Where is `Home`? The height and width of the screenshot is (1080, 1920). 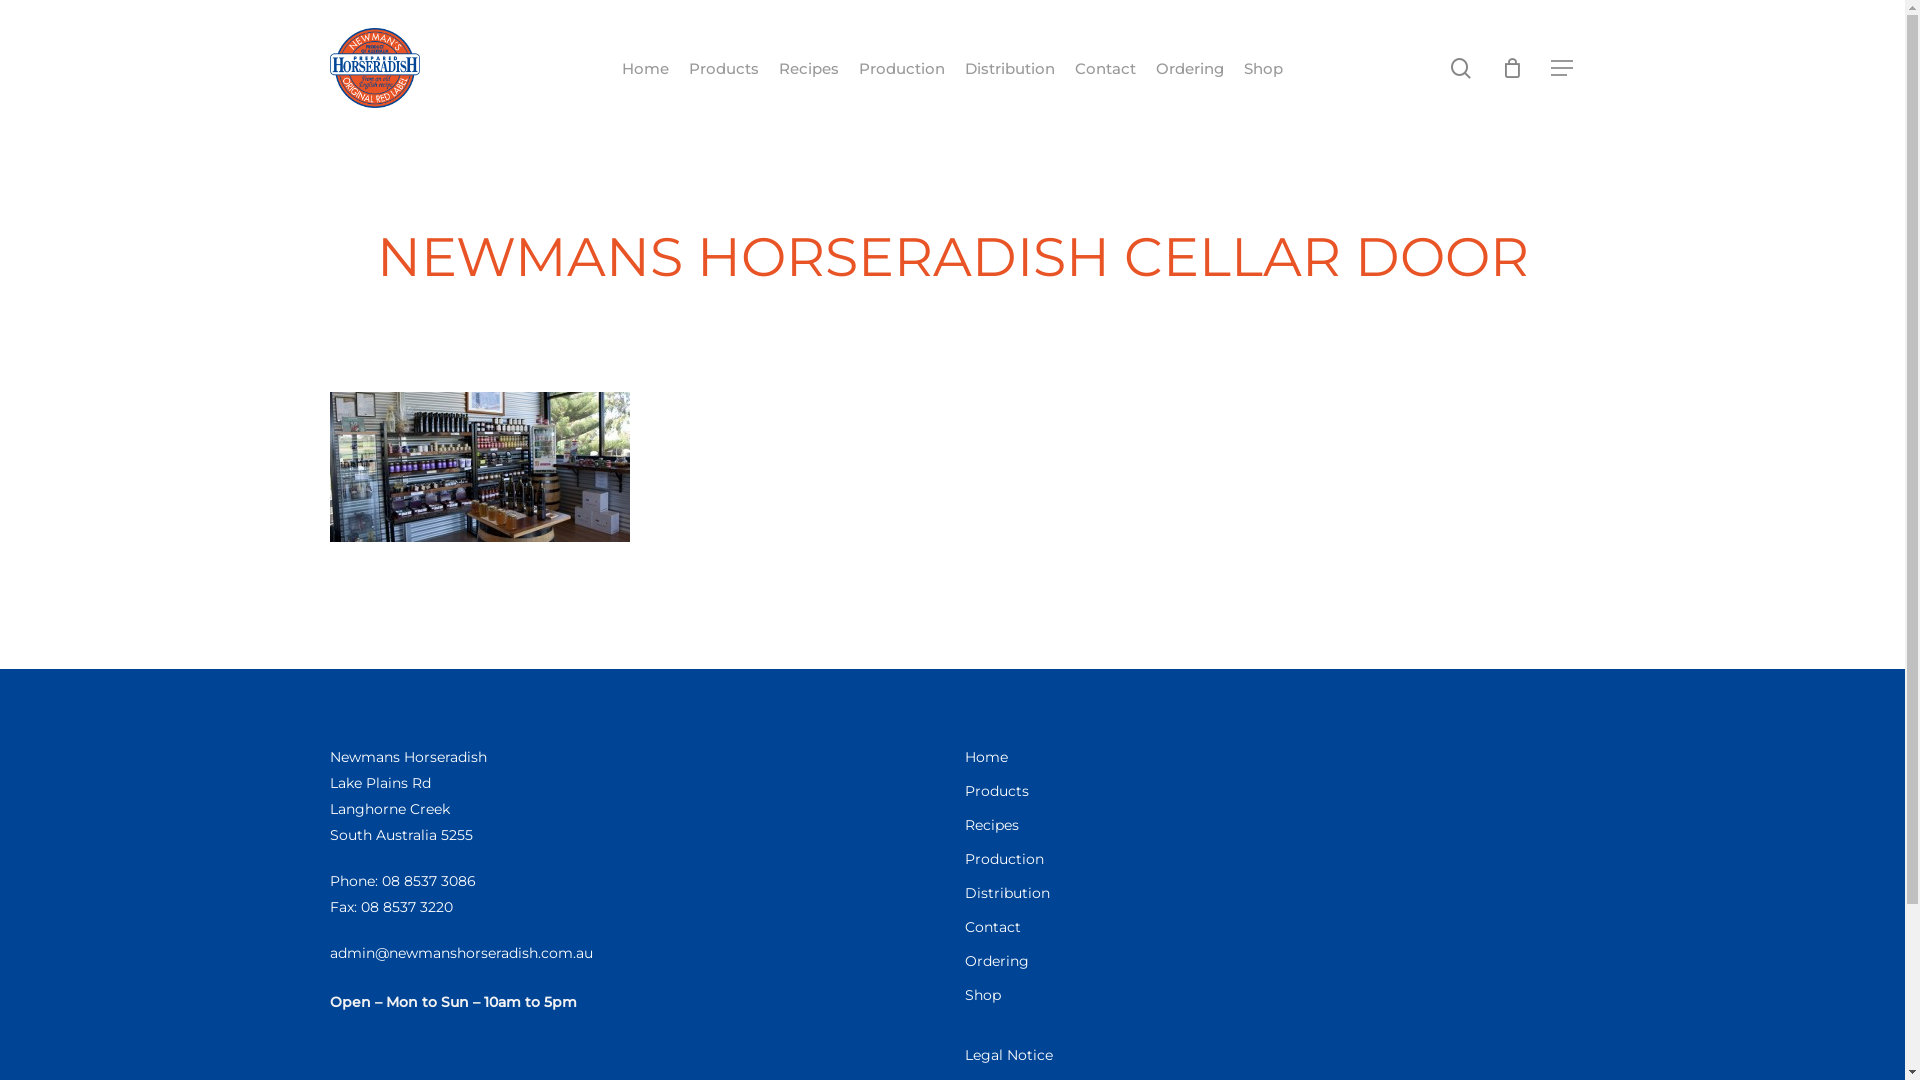
Home is located at coordinates (1270, 756).